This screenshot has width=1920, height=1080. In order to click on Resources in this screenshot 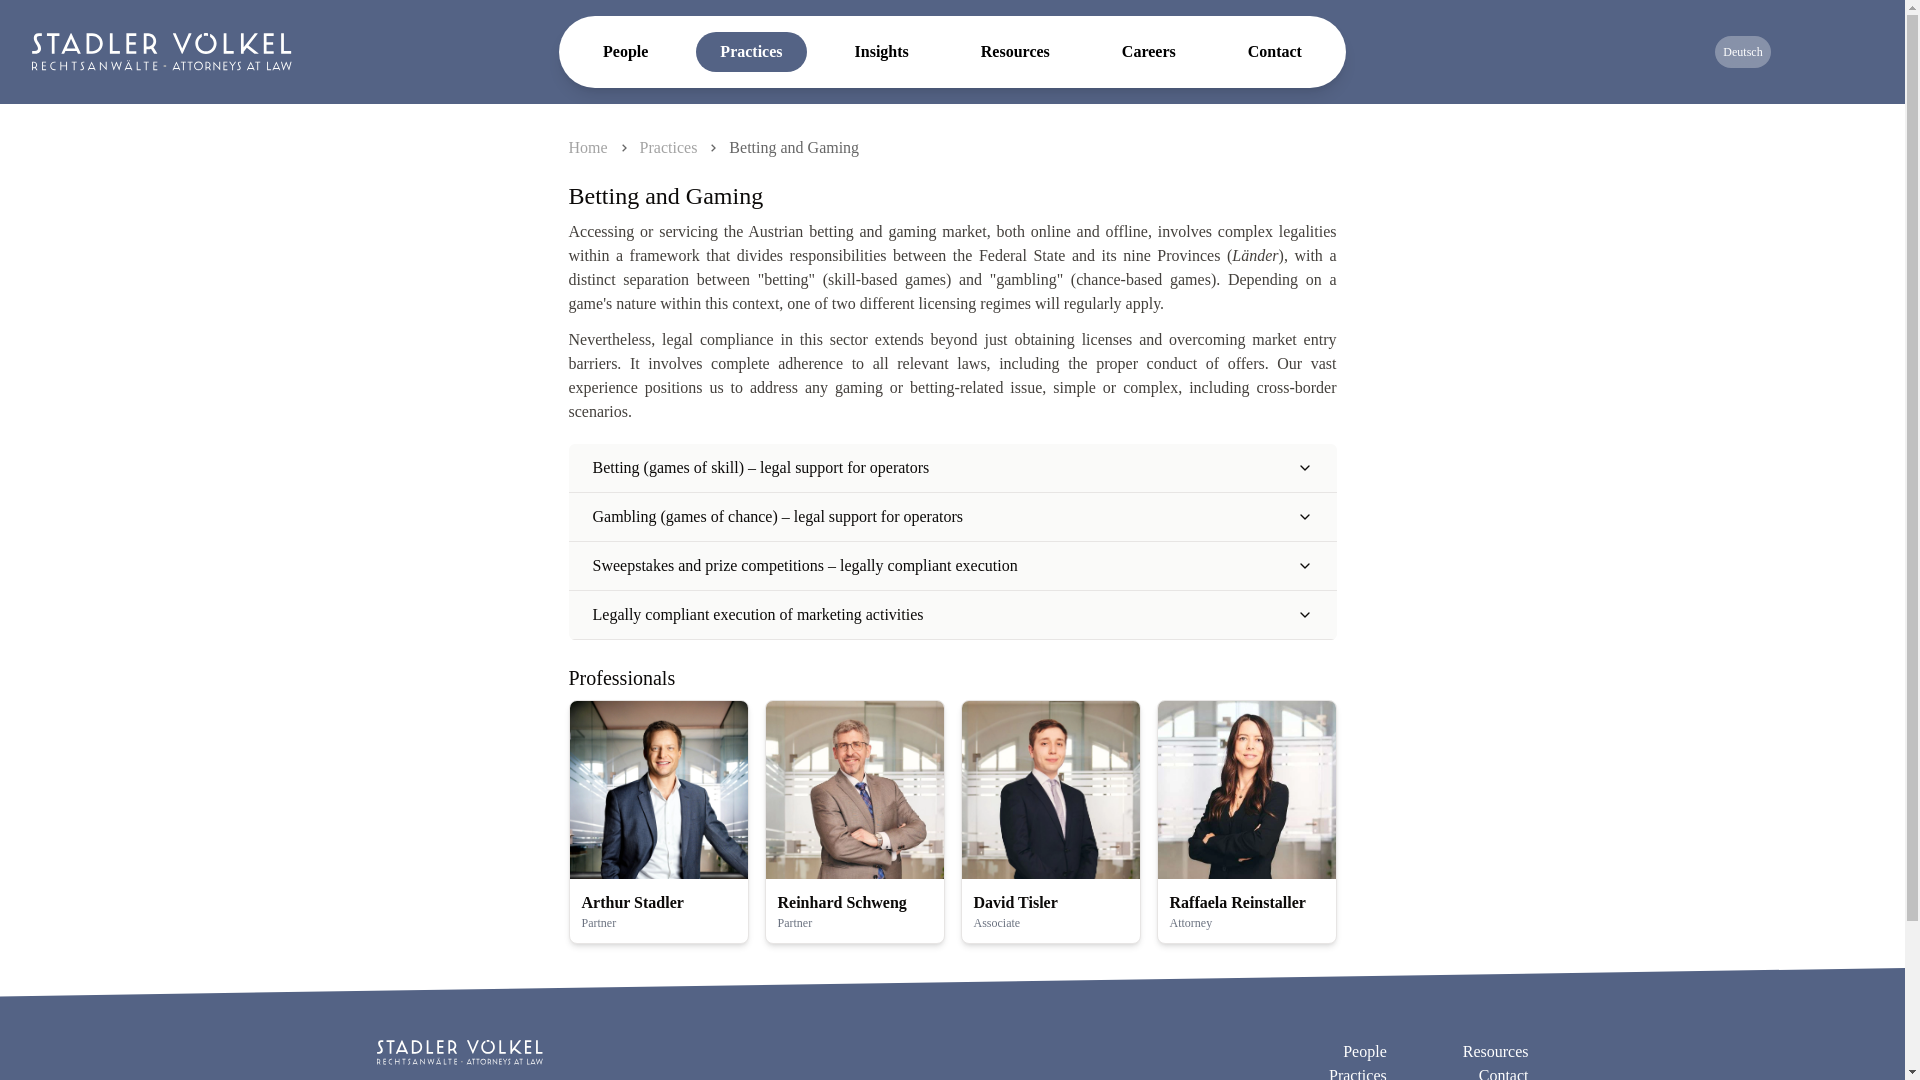, I will do `click(1014, 52)`.